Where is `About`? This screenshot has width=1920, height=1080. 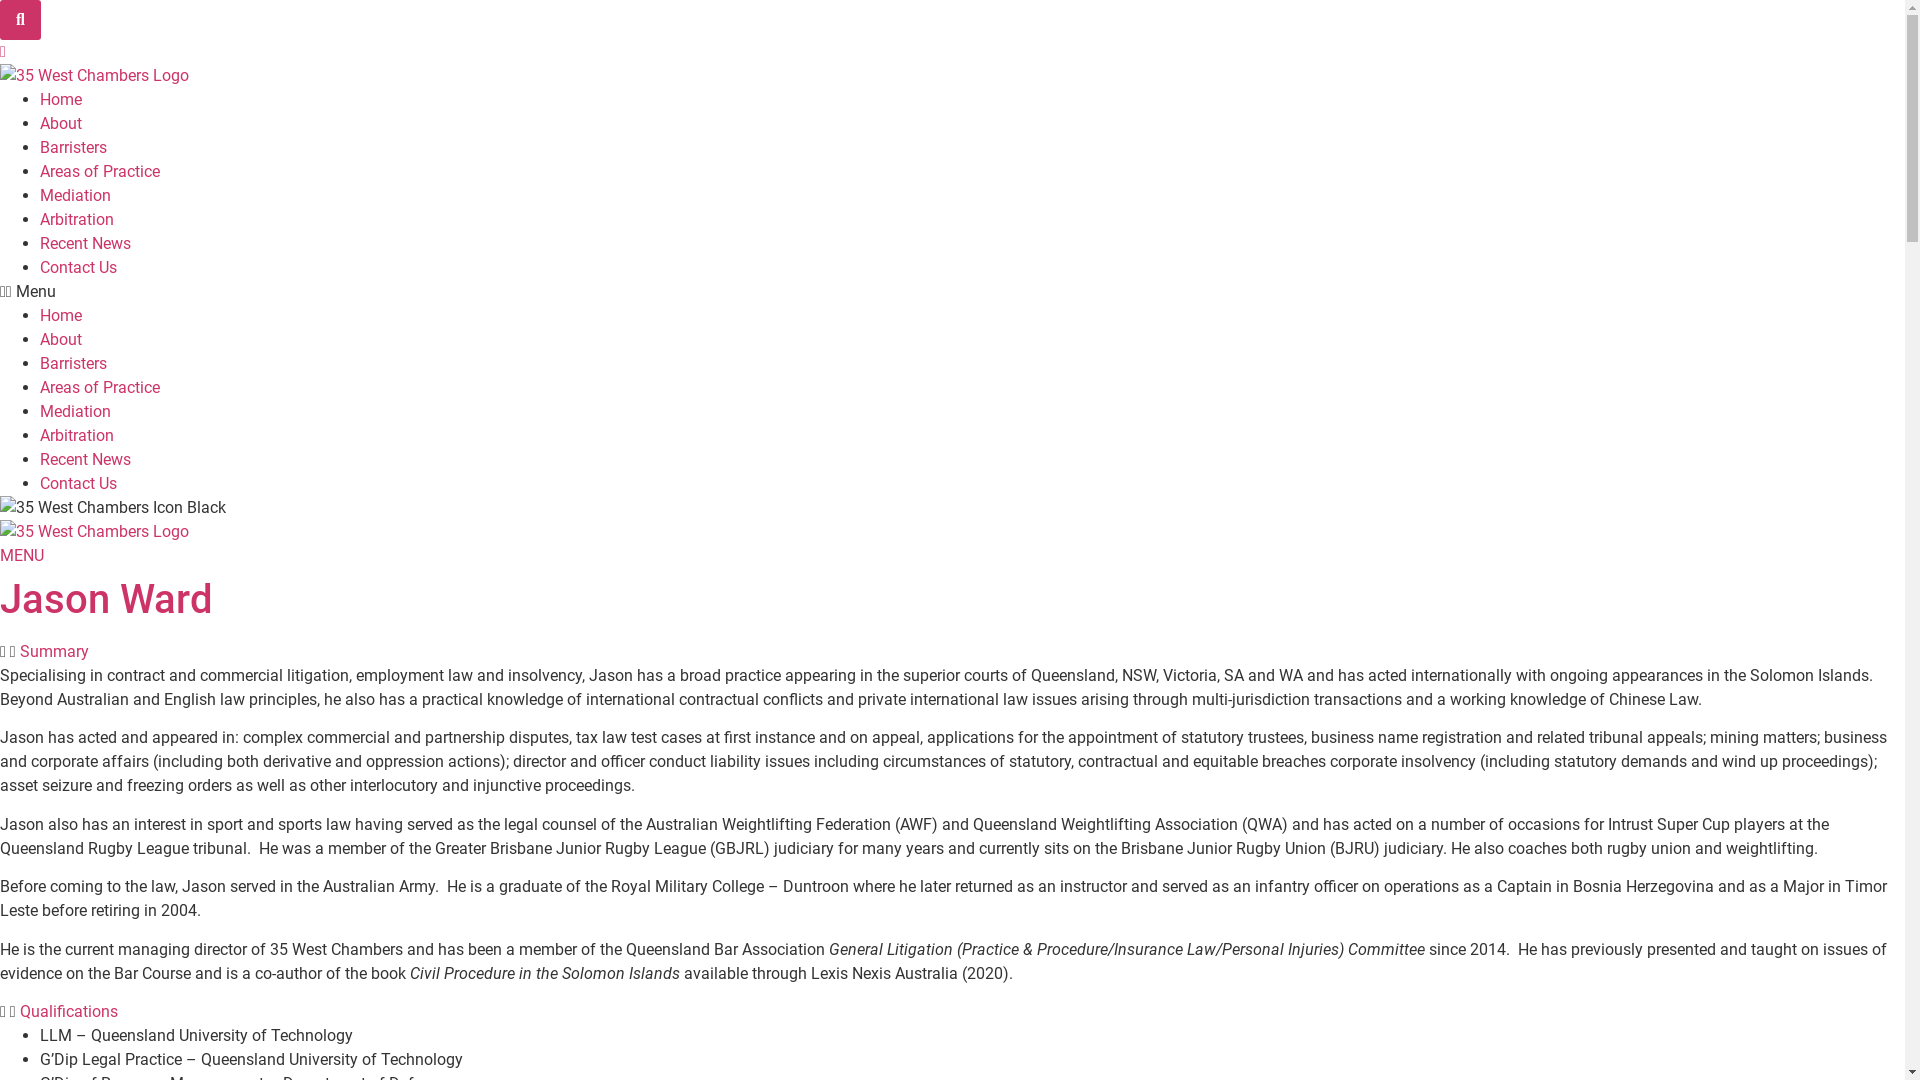
About is located at coordinates (61, 340).